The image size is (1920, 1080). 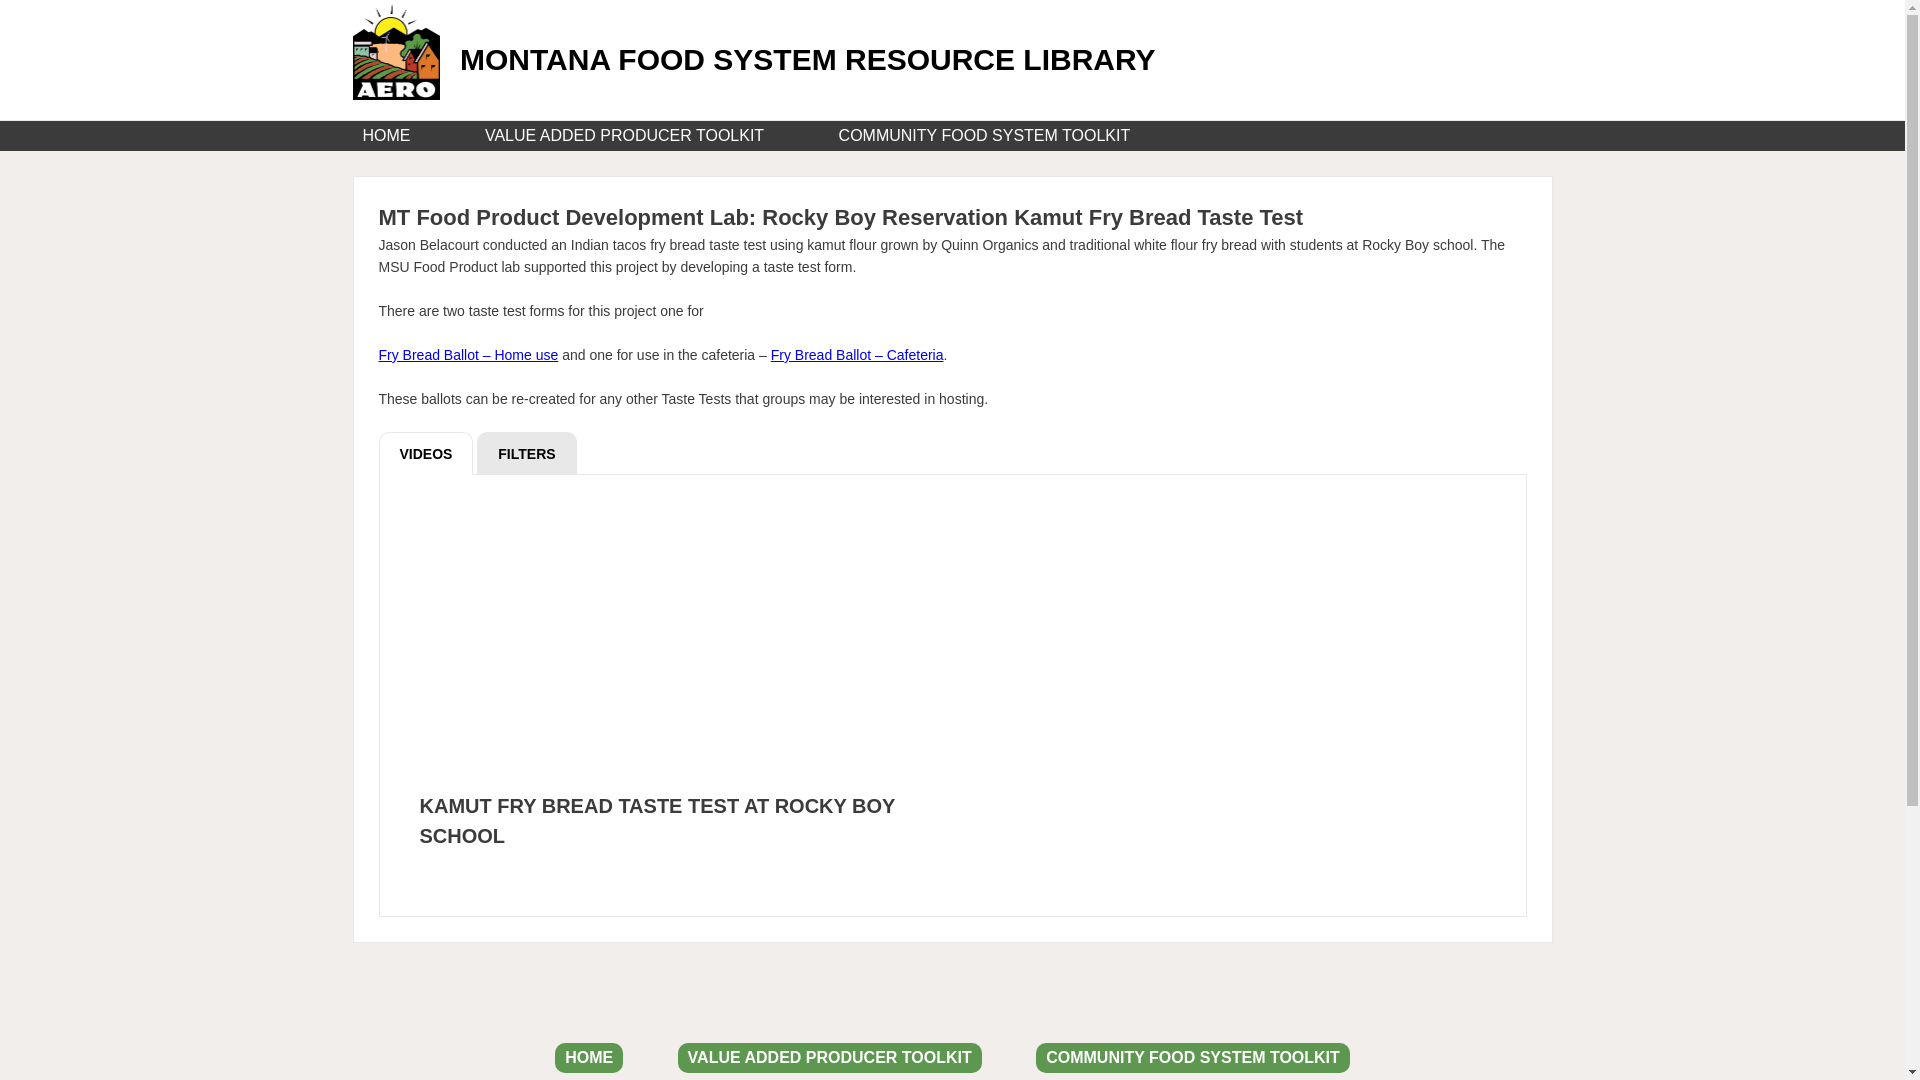 What do you see at coordinates (1192, 1058) in the screenshot?
I see `COMMUNITY FOOD SYSTEM TOOLKIT` at bounding box center [1192, 1058].